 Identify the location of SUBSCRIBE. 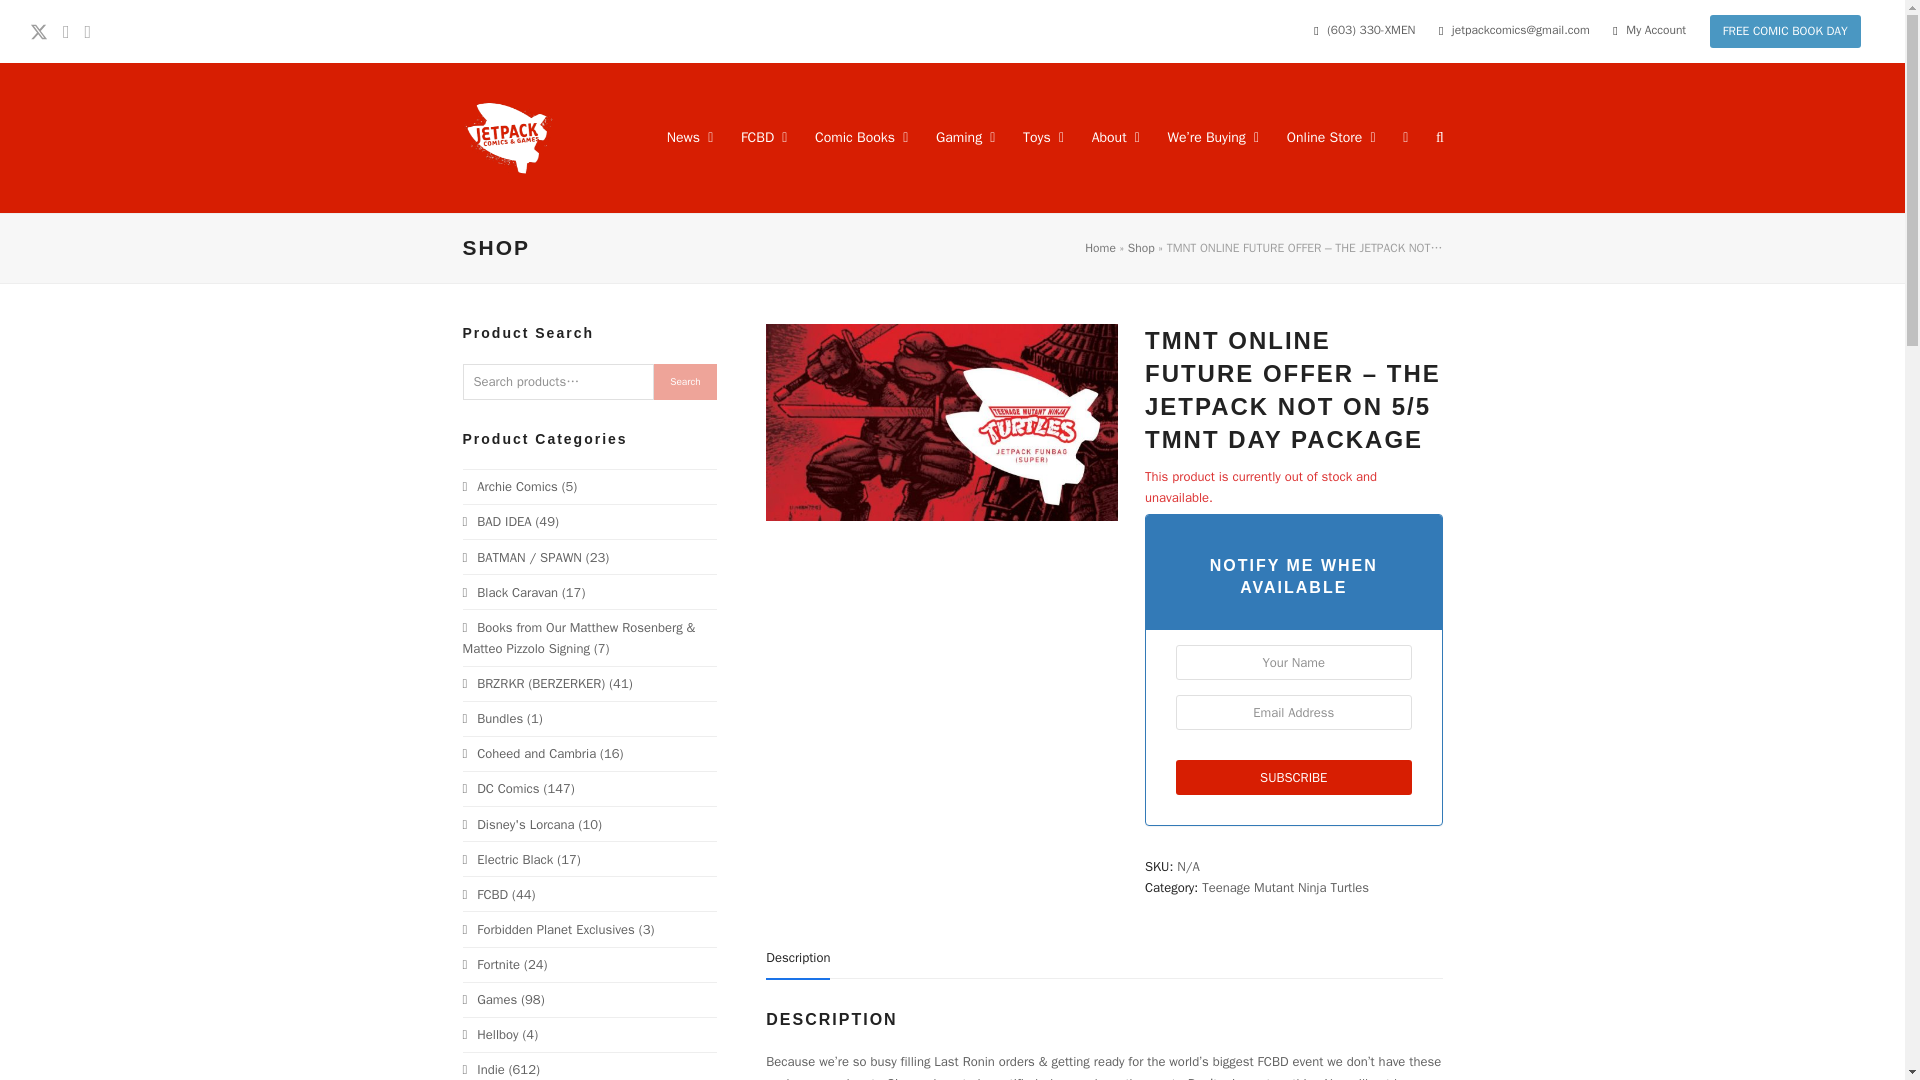
(1293, 777).